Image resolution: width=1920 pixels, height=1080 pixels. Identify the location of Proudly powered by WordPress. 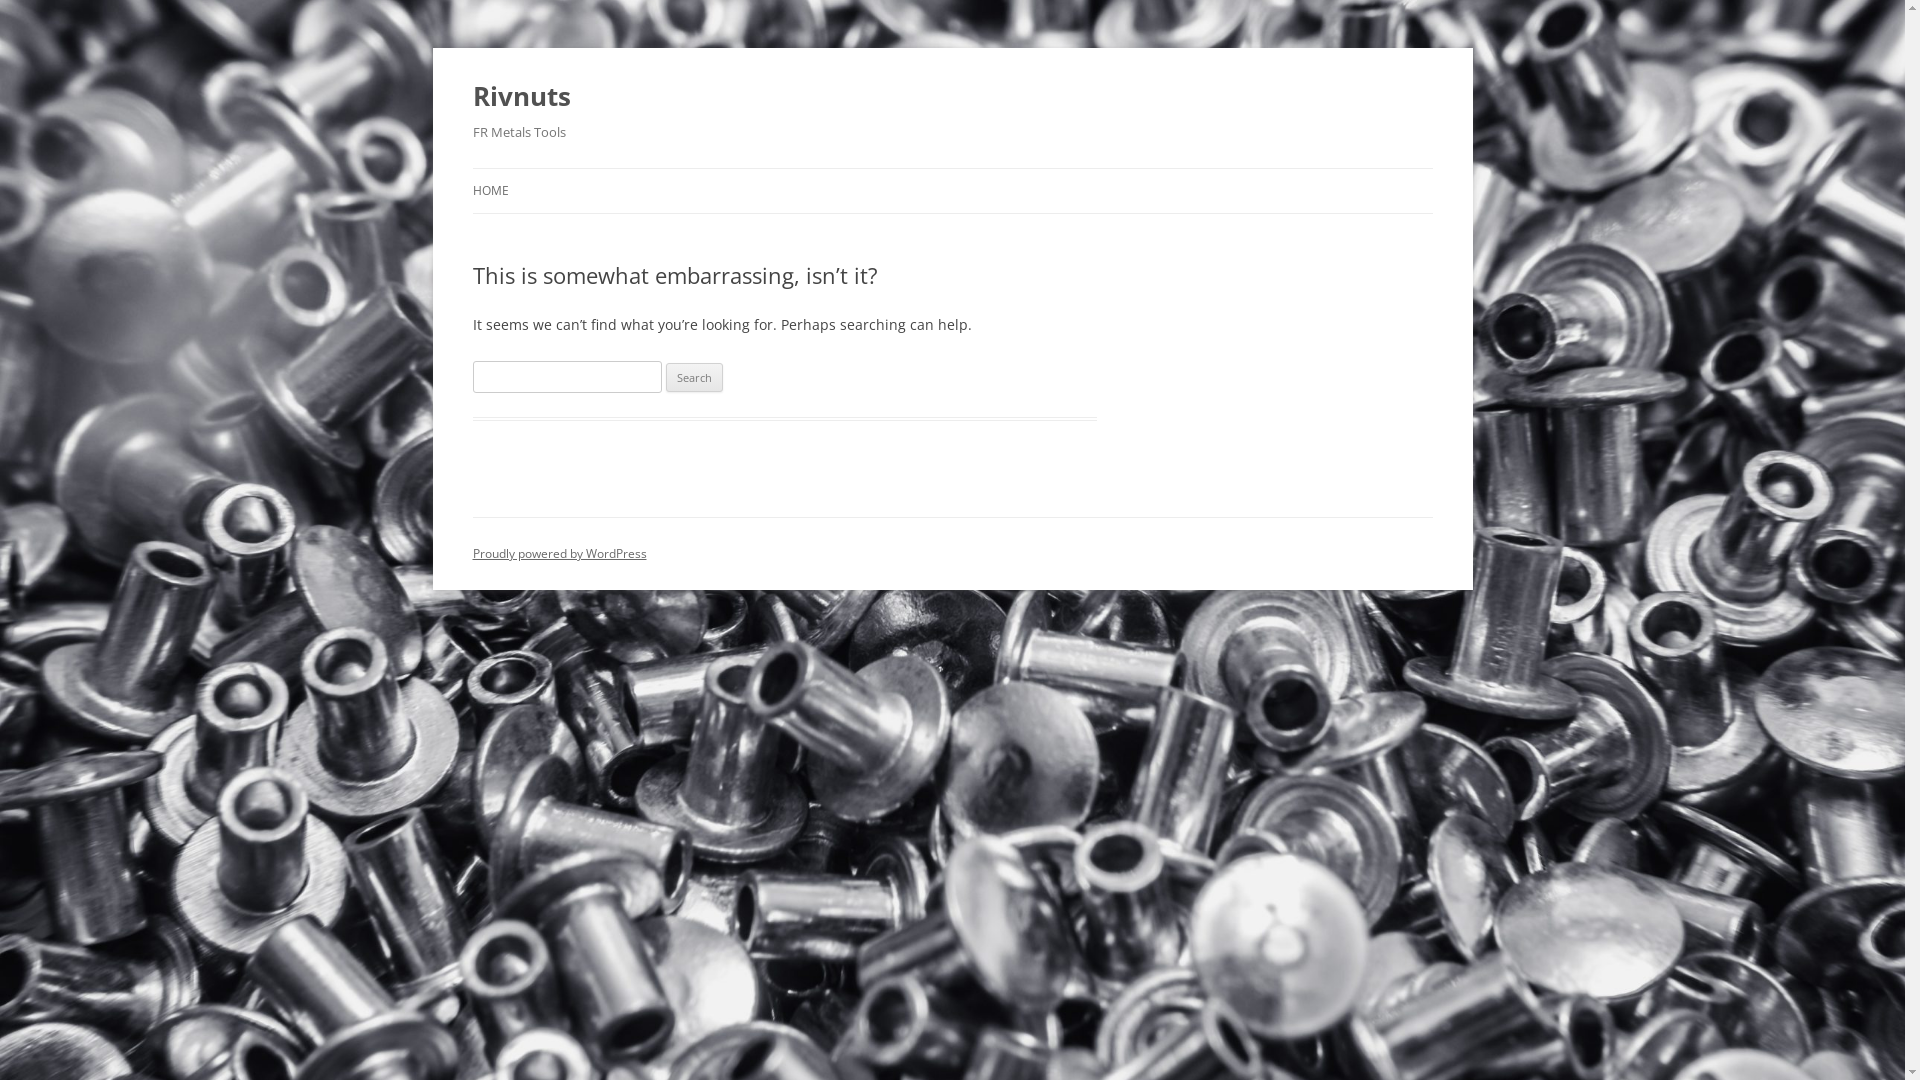
(559, 554).